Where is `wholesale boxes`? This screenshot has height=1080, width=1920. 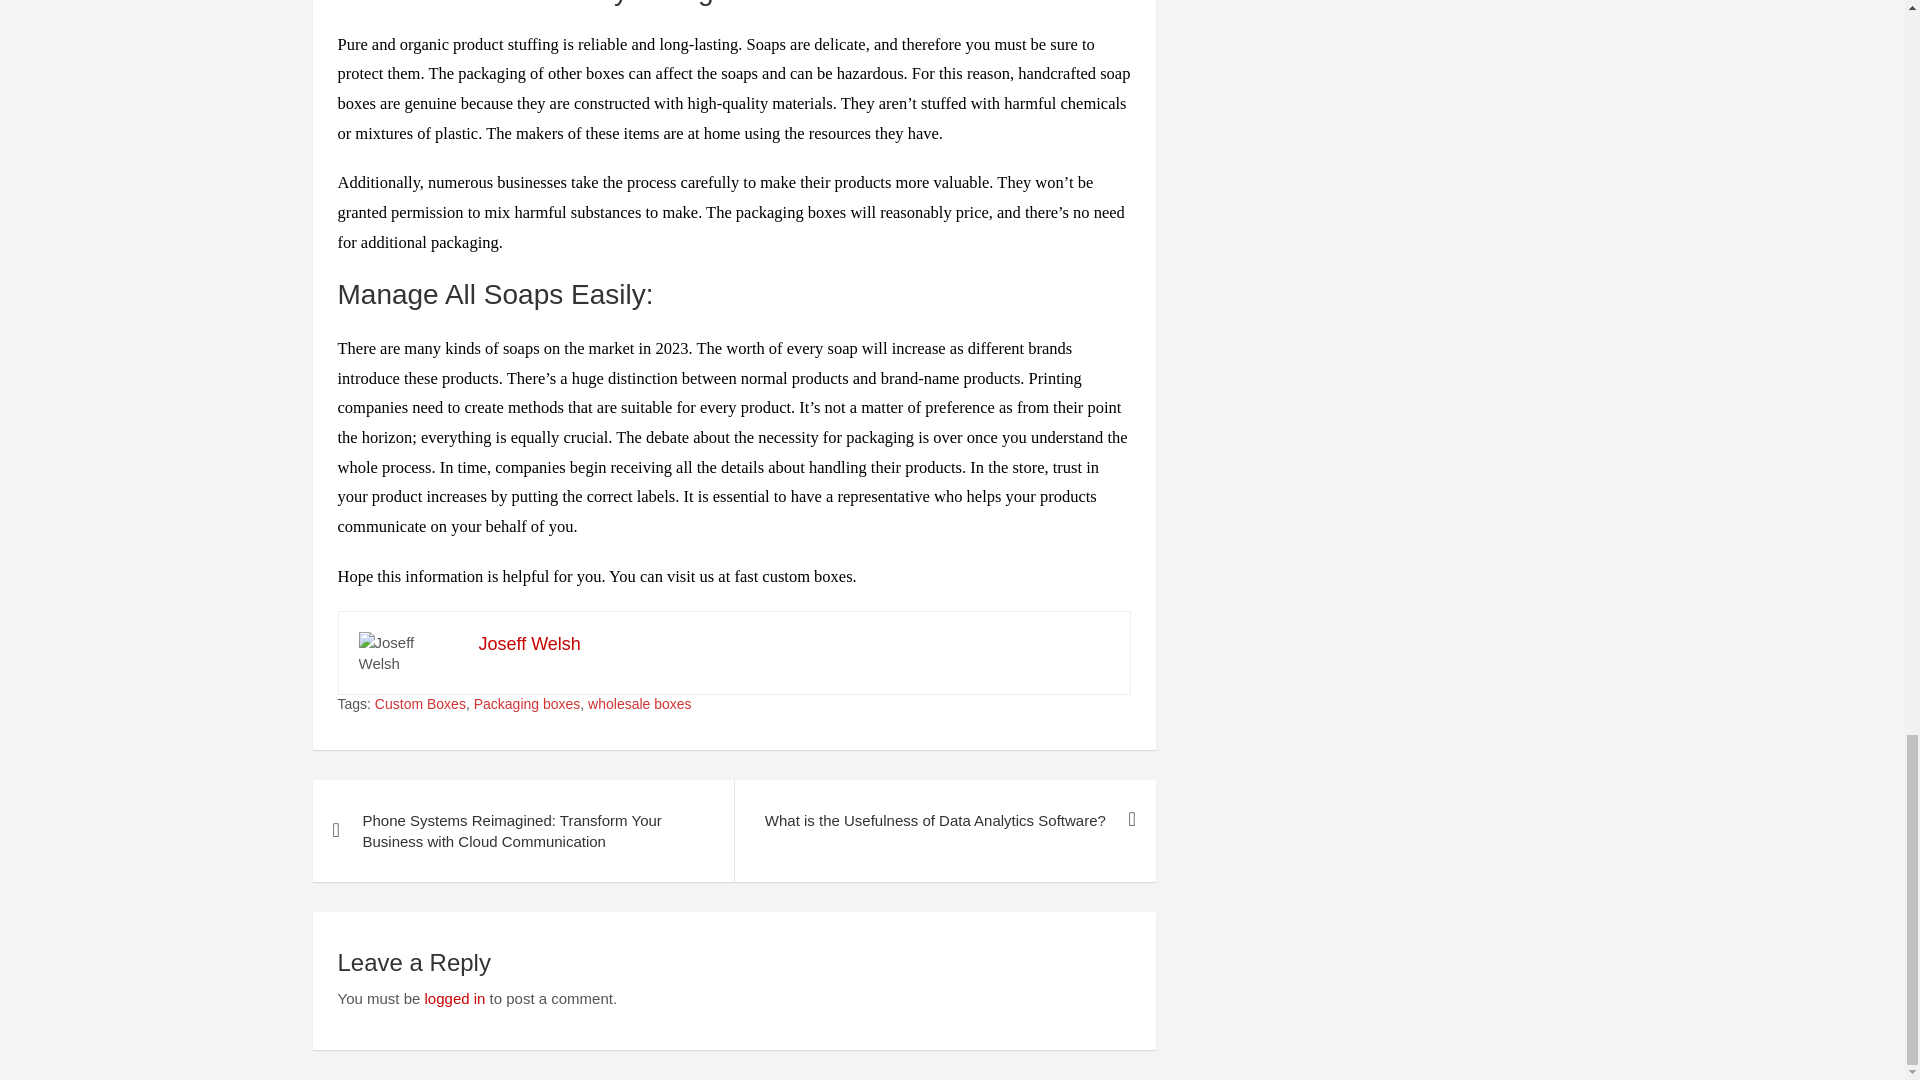 wholesale boxes is located at coordinates (639, 704).